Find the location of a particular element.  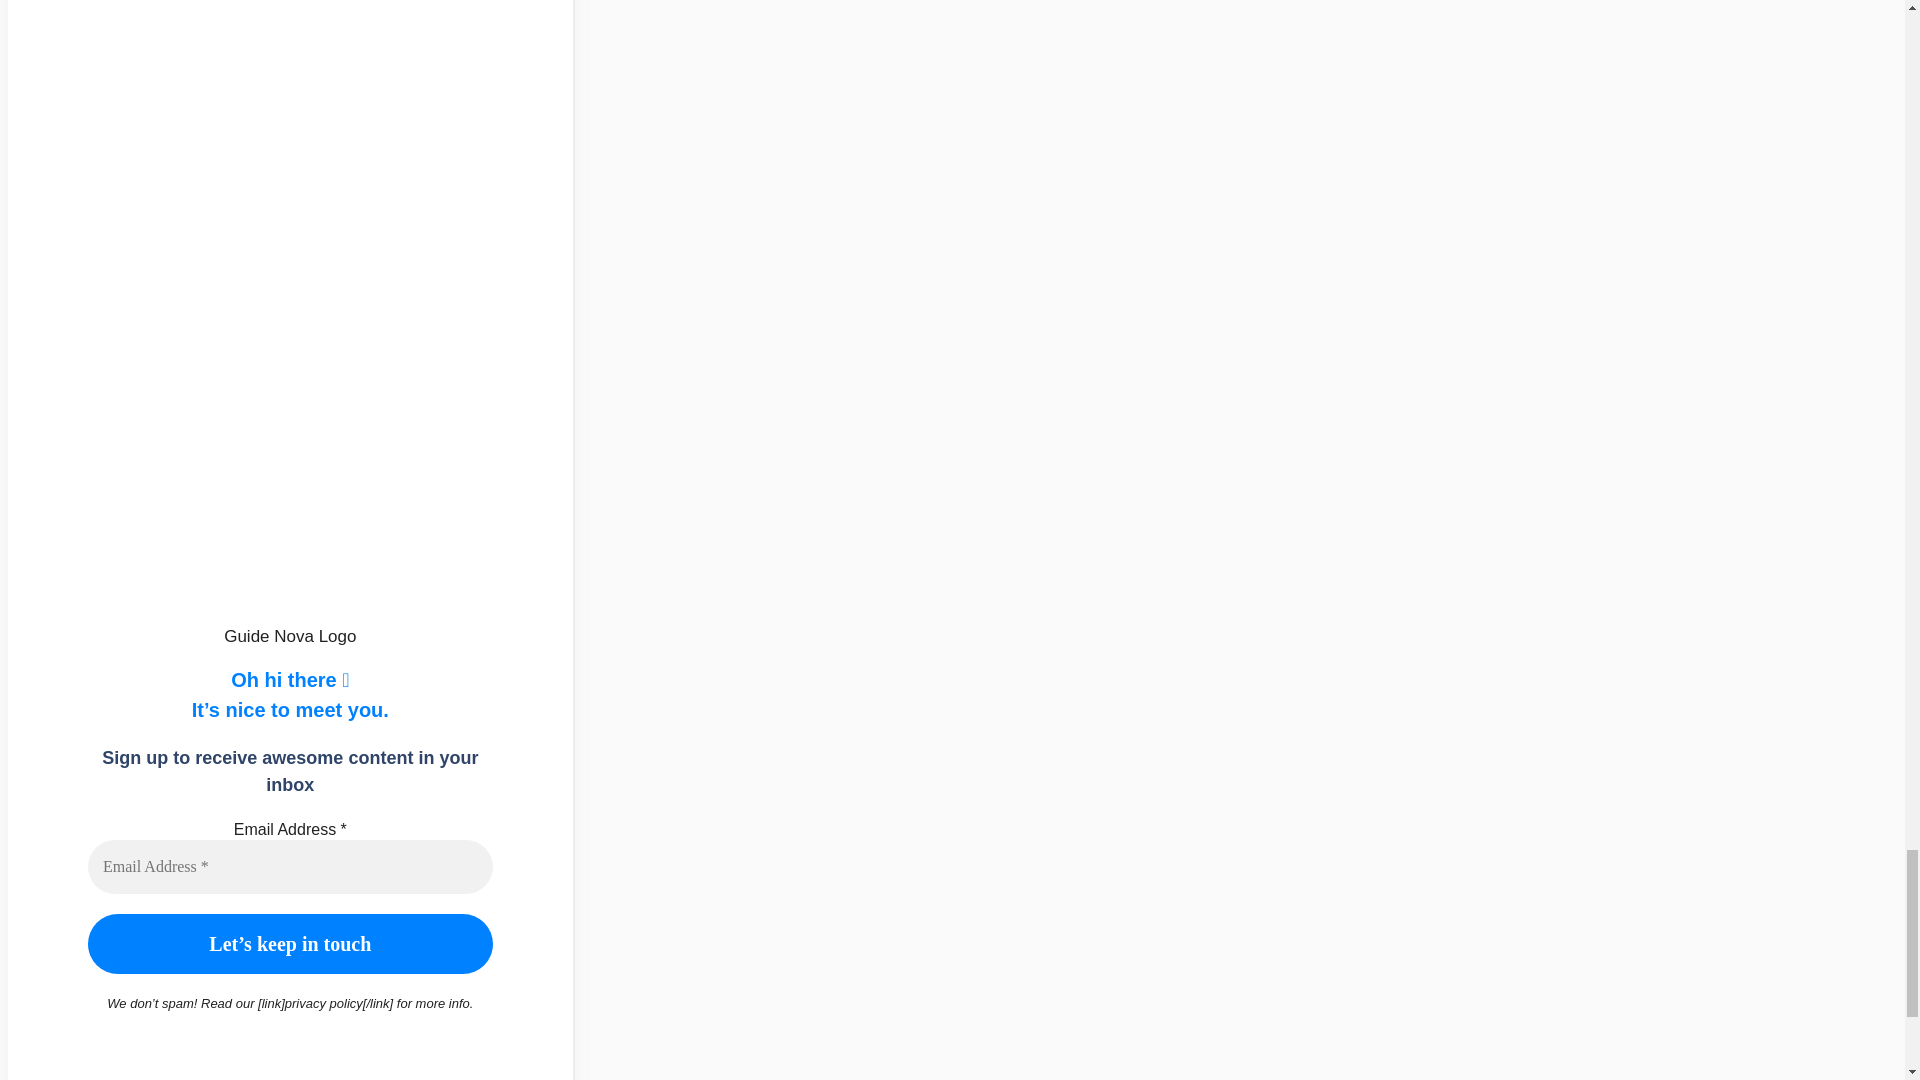

Email Address is located at coordinates (290, 867).